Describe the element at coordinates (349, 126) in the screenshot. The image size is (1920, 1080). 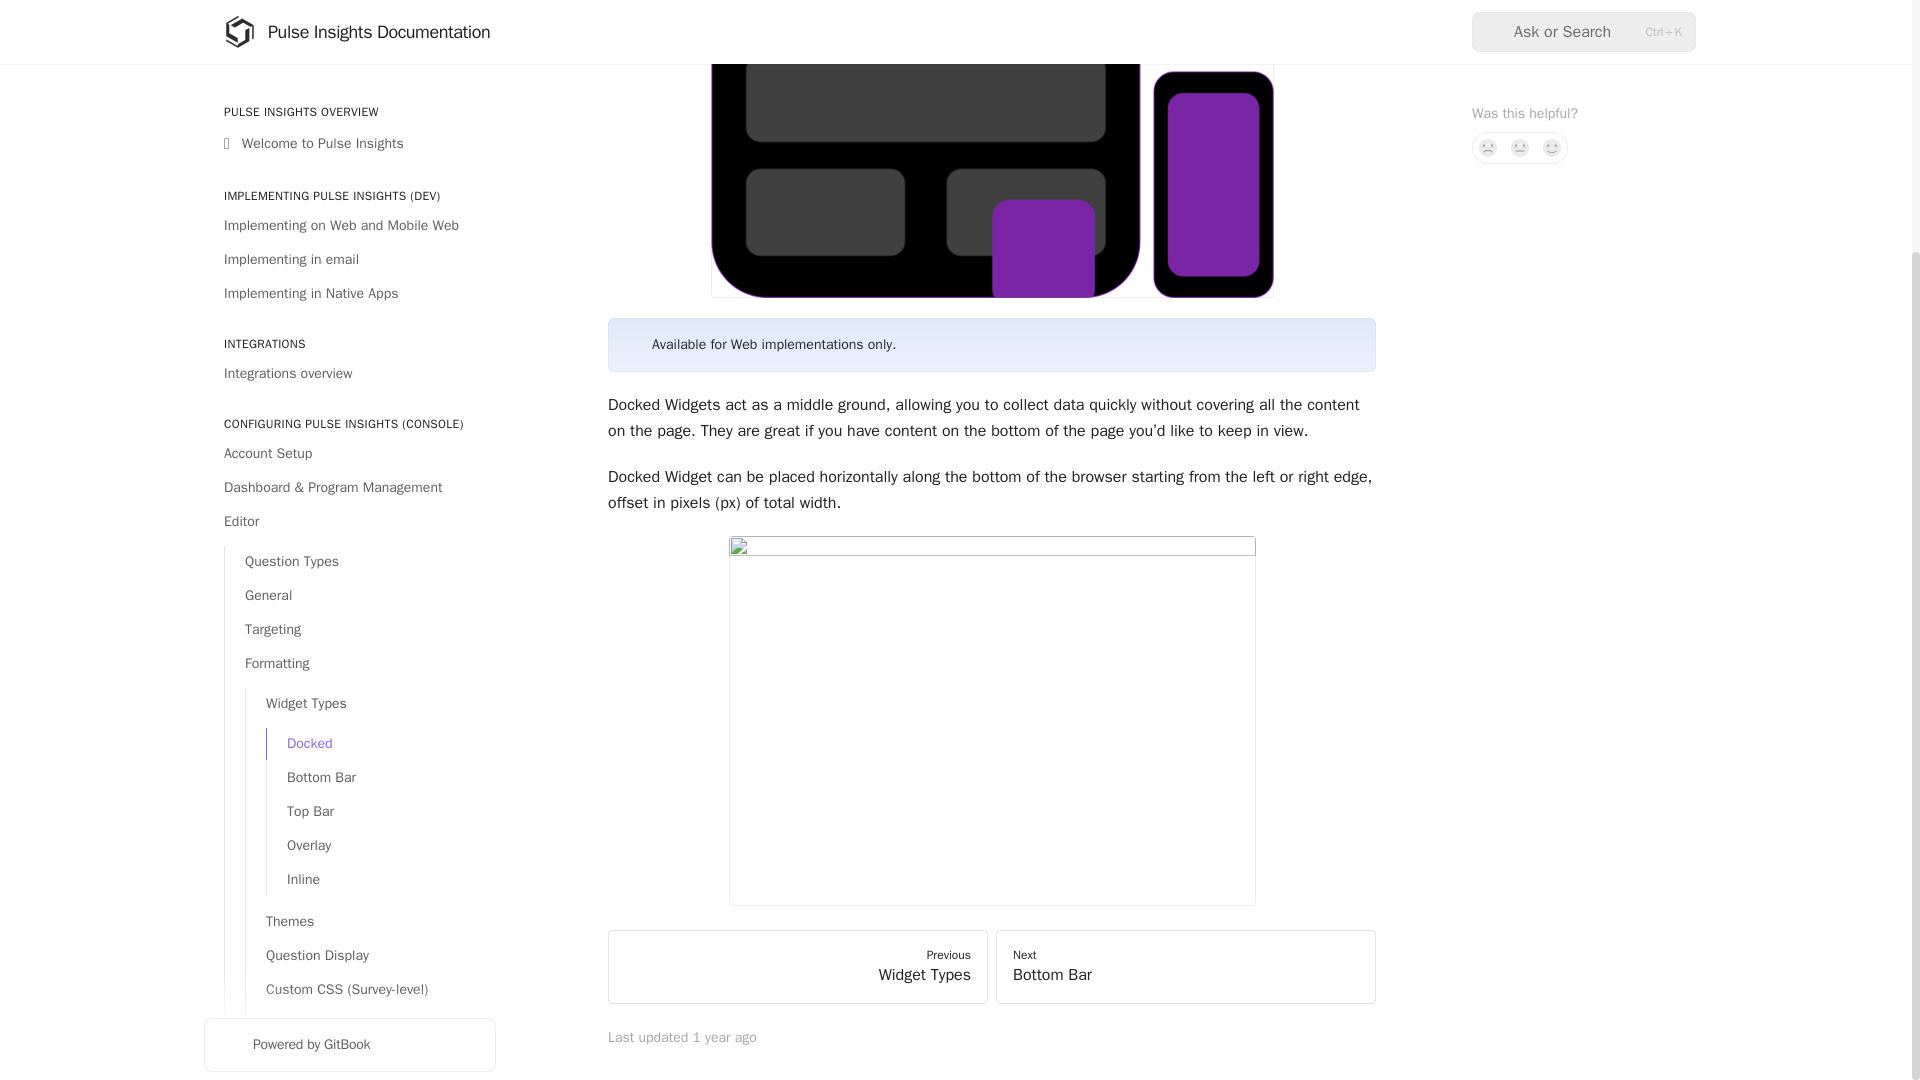
I see `Account Setup` at that location.